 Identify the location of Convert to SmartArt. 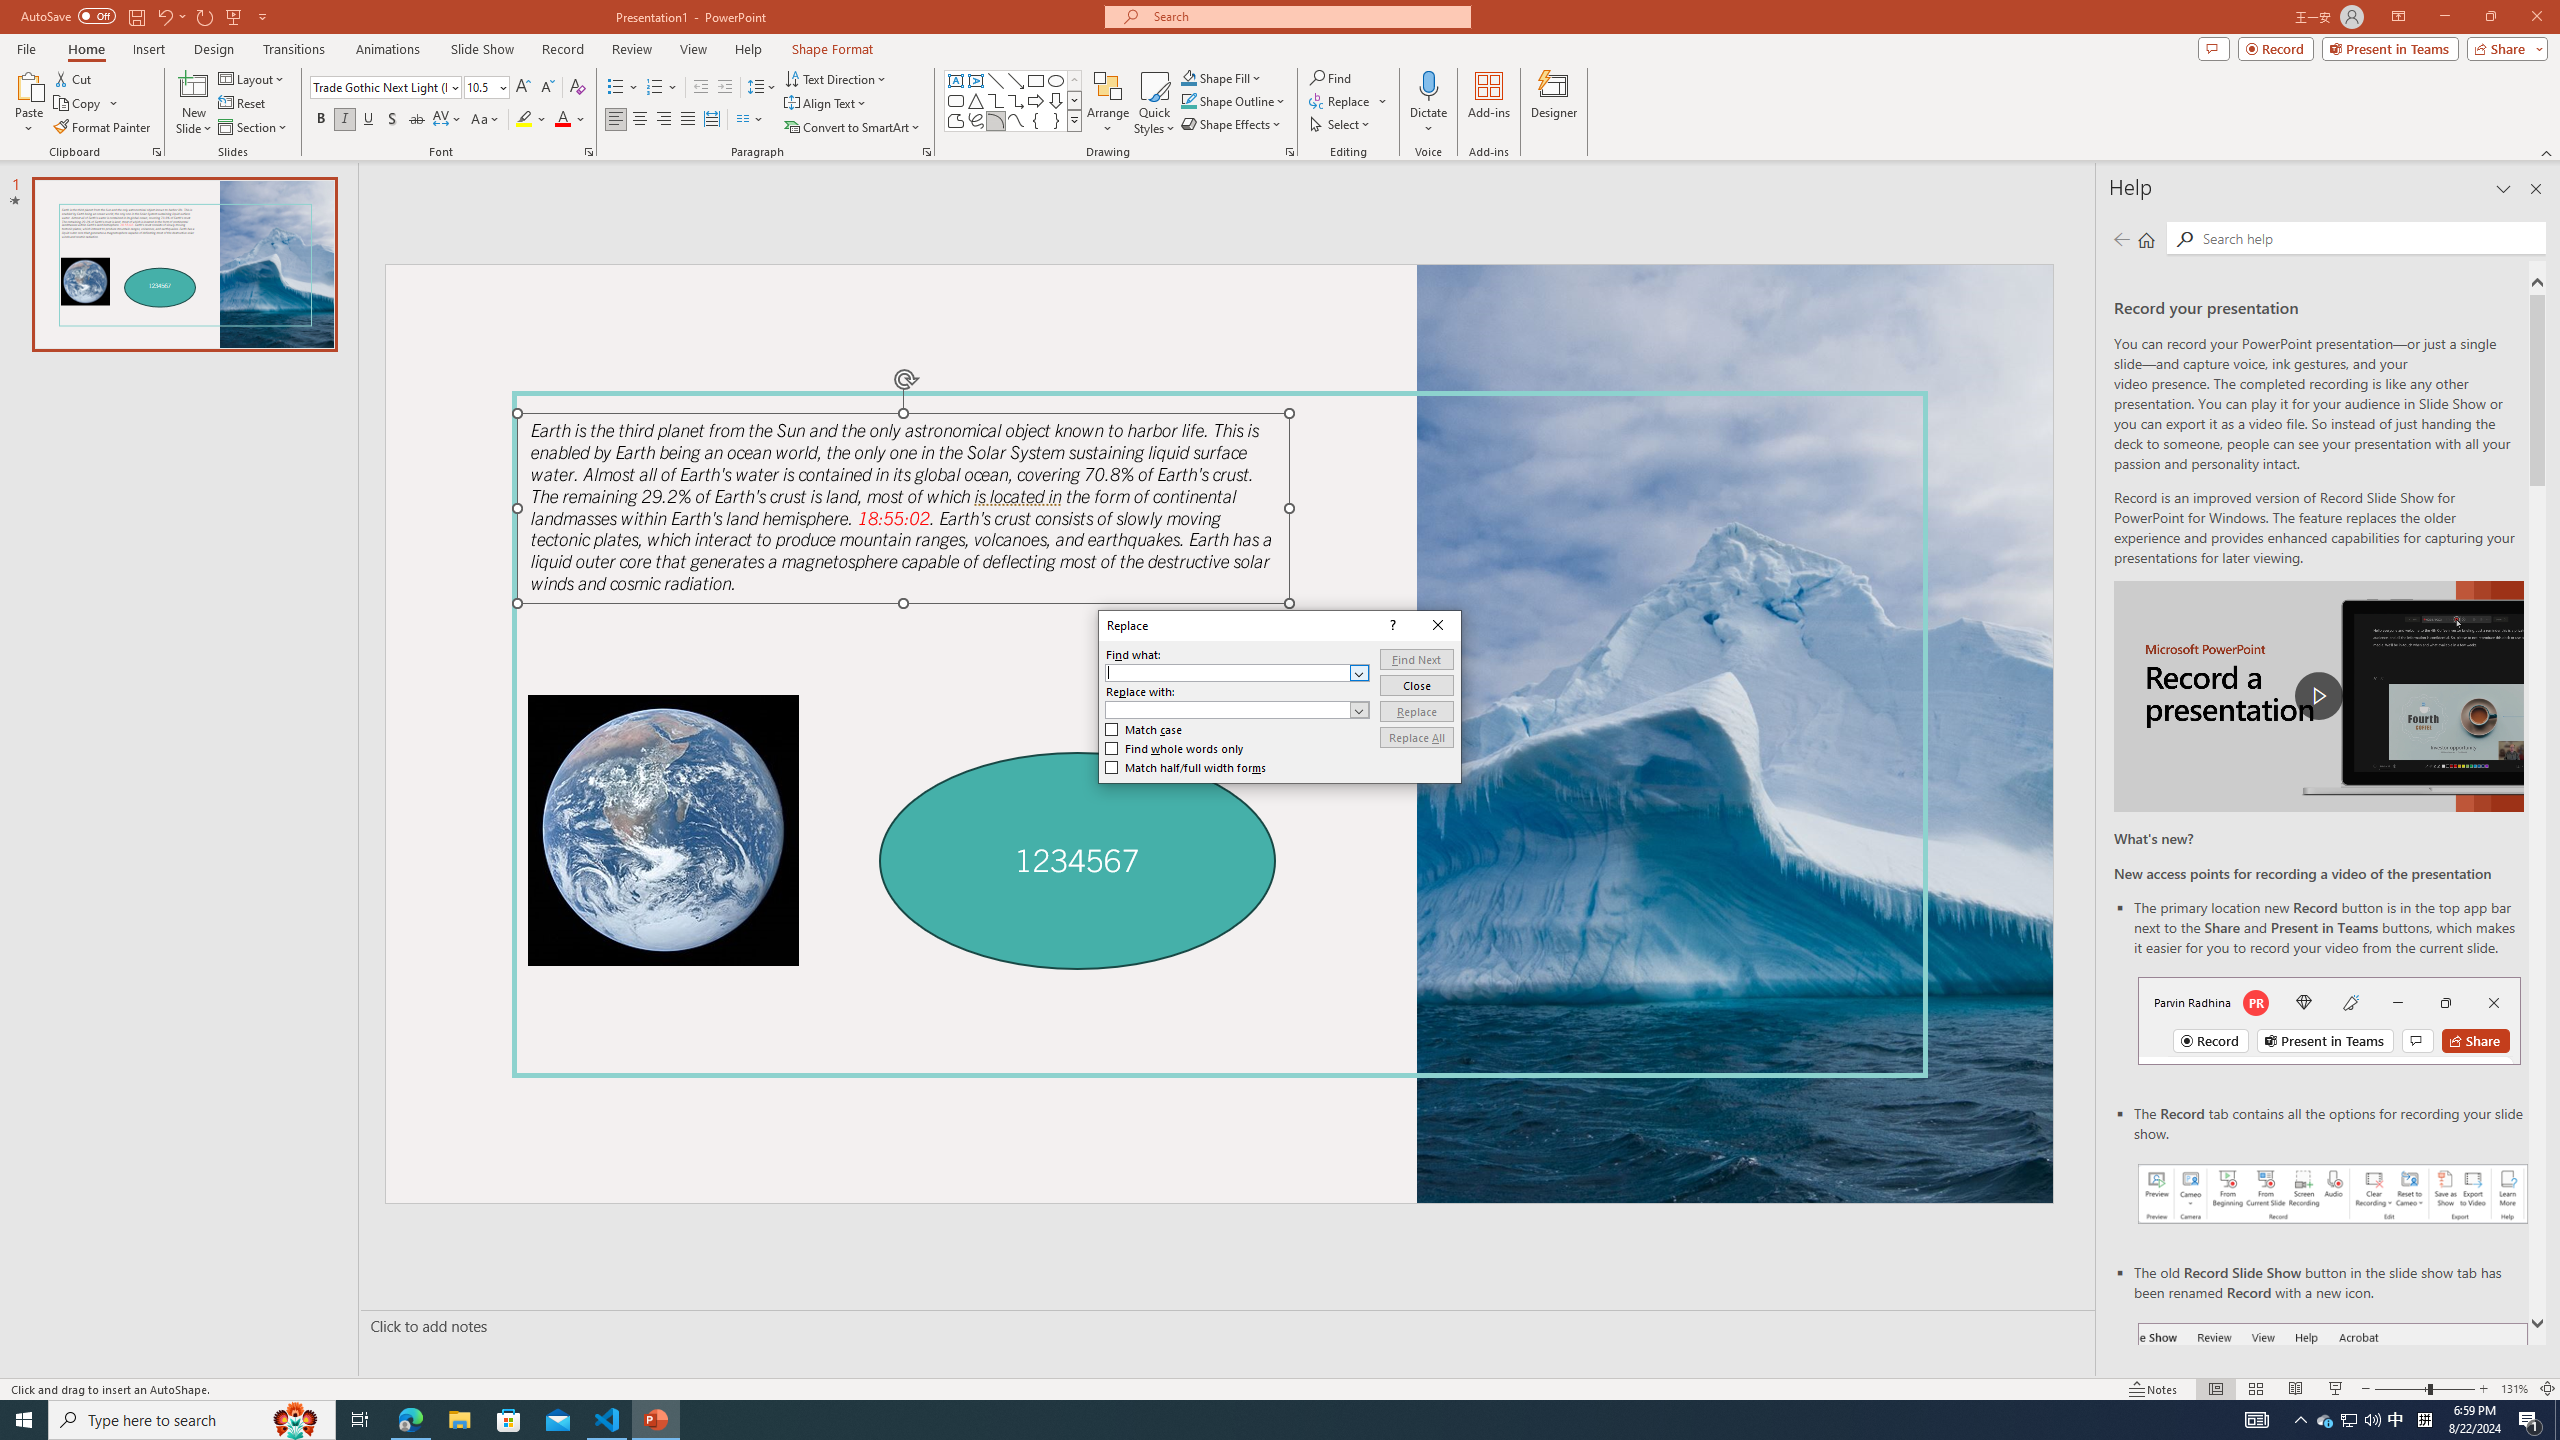
(2326, 1420).